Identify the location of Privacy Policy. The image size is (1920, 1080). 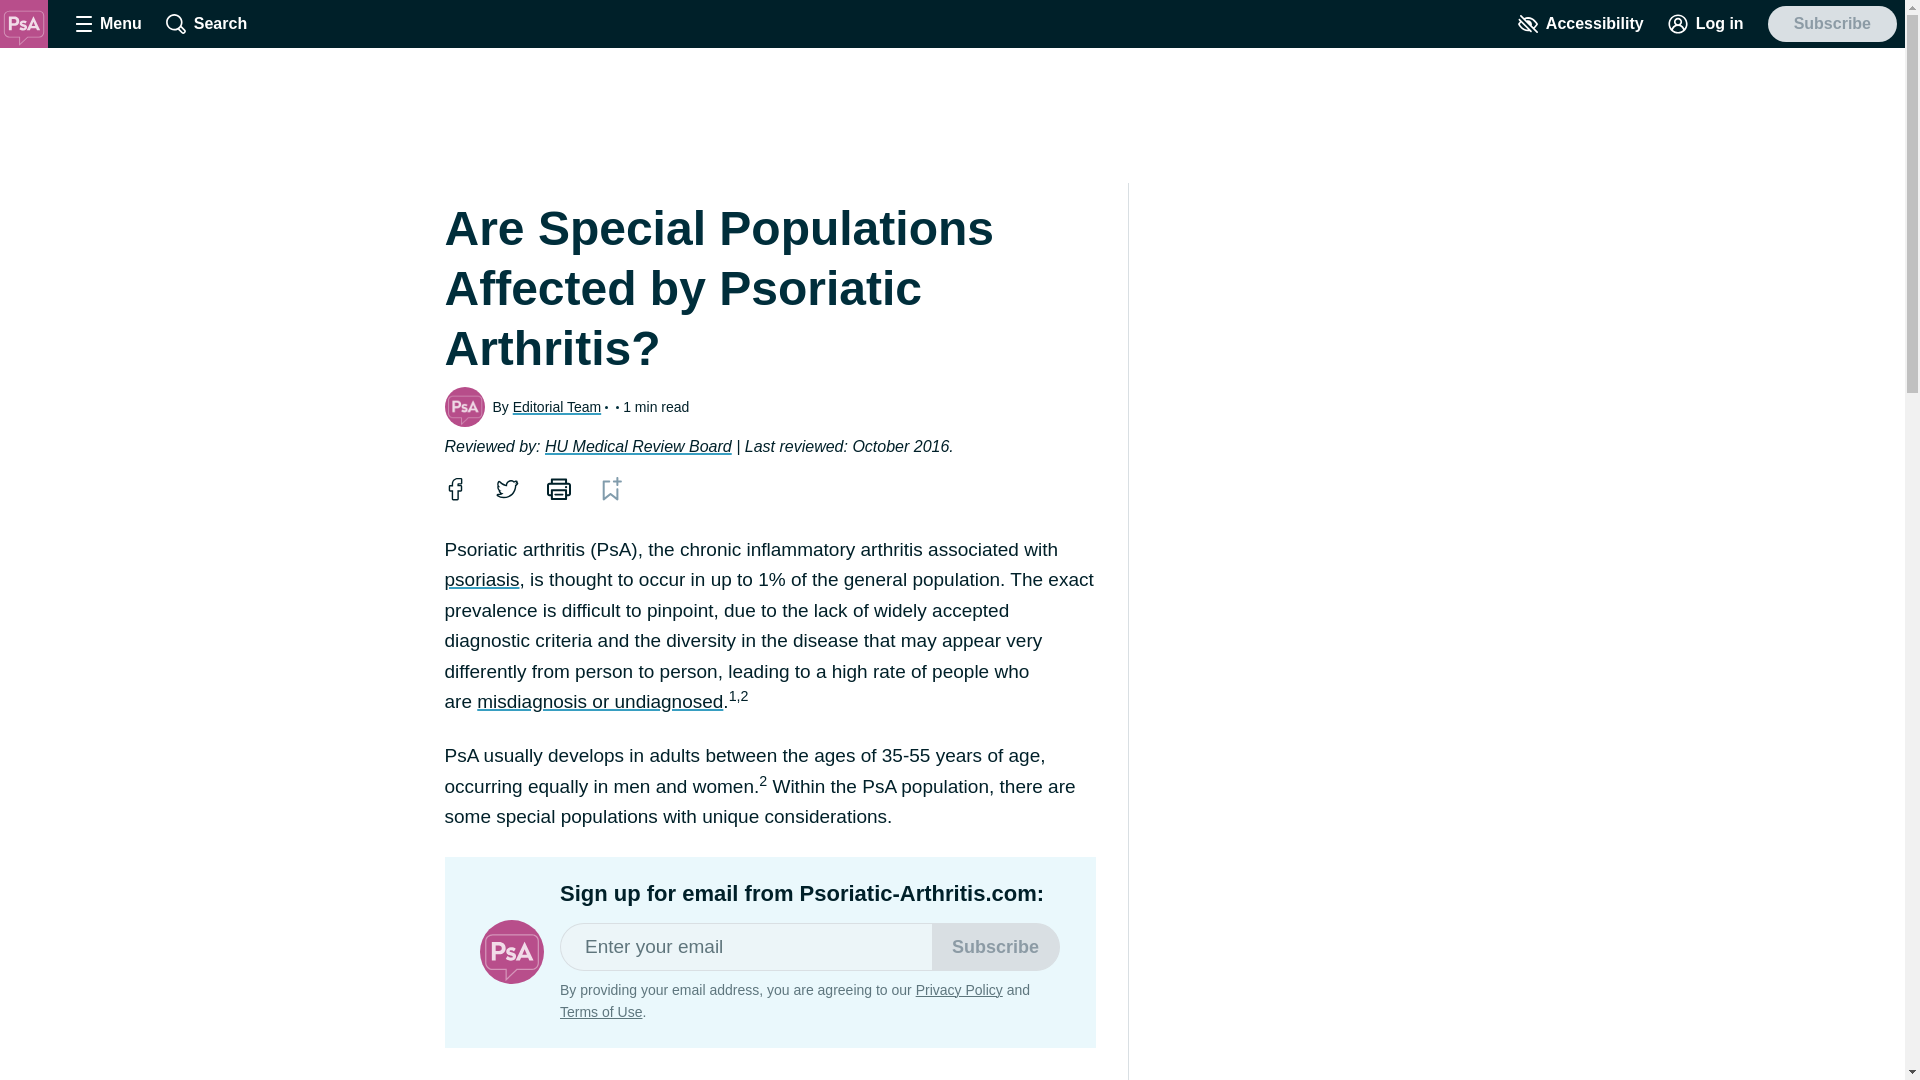
(958, 989).